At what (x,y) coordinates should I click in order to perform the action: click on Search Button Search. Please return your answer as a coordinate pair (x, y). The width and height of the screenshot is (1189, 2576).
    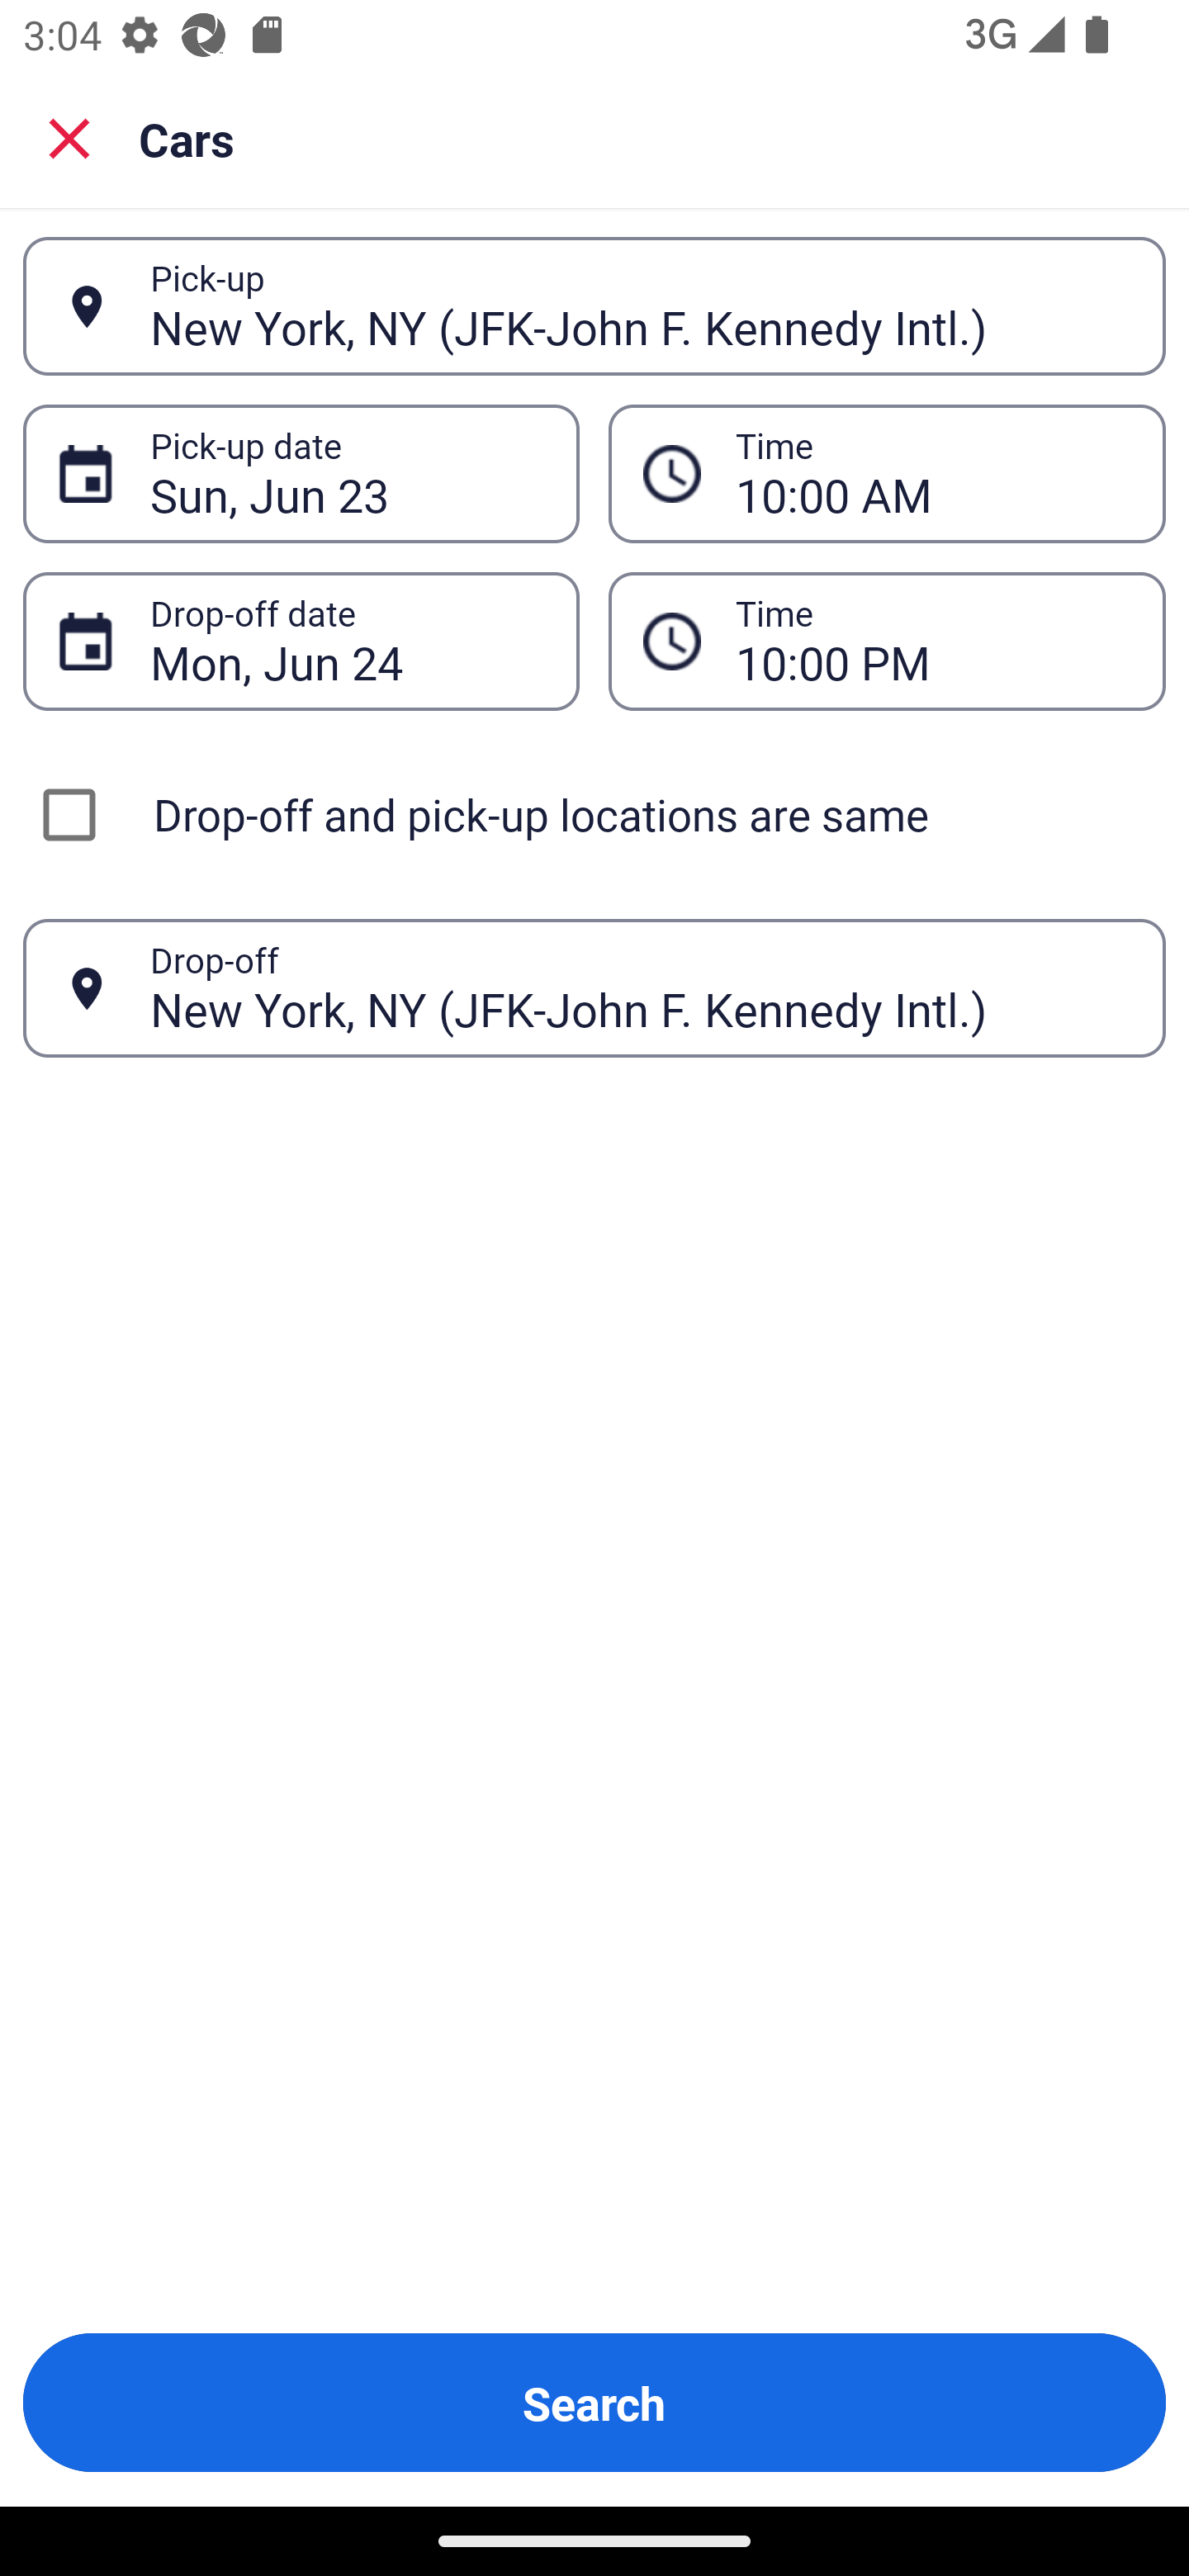
    Looking at the image, I should click on (594, 2403).